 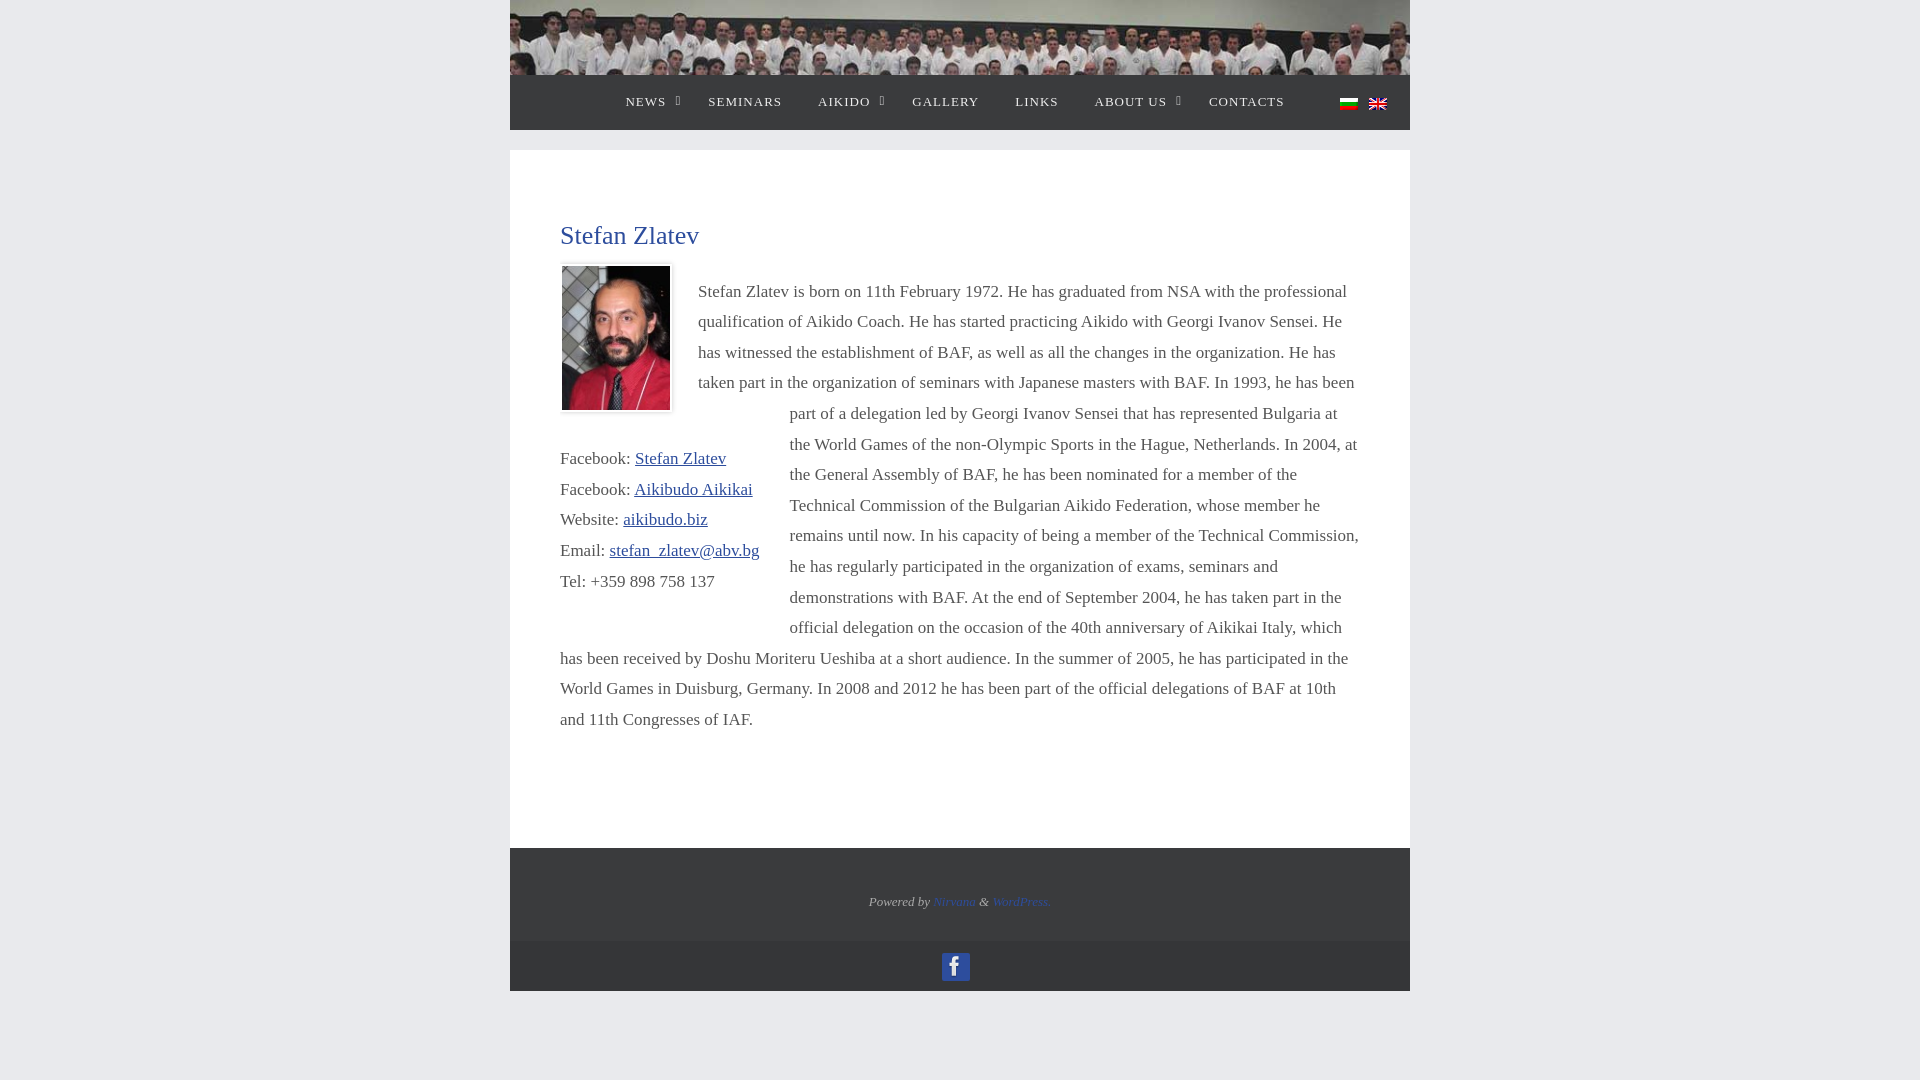 I want to click on NEWS, so click(x=648, y=102).